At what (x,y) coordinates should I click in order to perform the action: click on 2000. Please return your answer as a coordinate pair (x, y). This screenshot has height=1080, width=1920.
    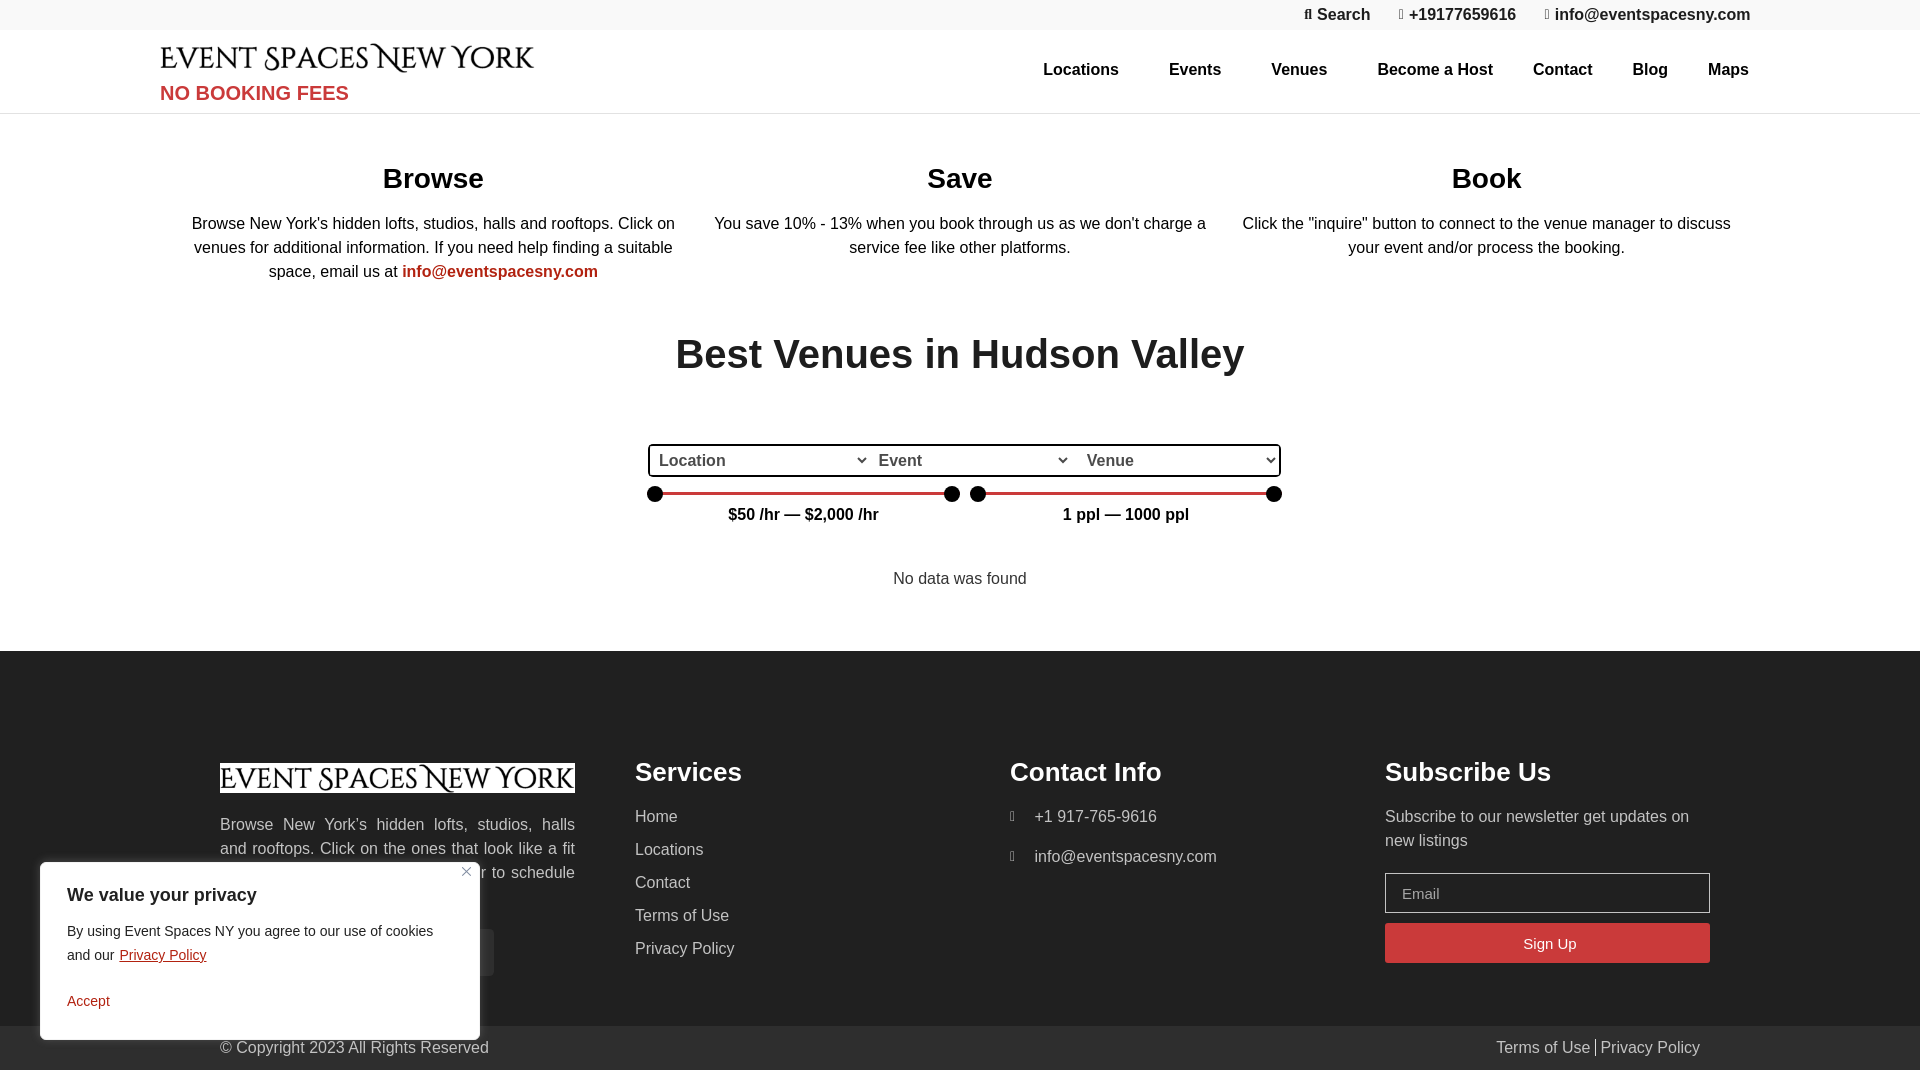
    Looking at the image, I should click on (804, 494).